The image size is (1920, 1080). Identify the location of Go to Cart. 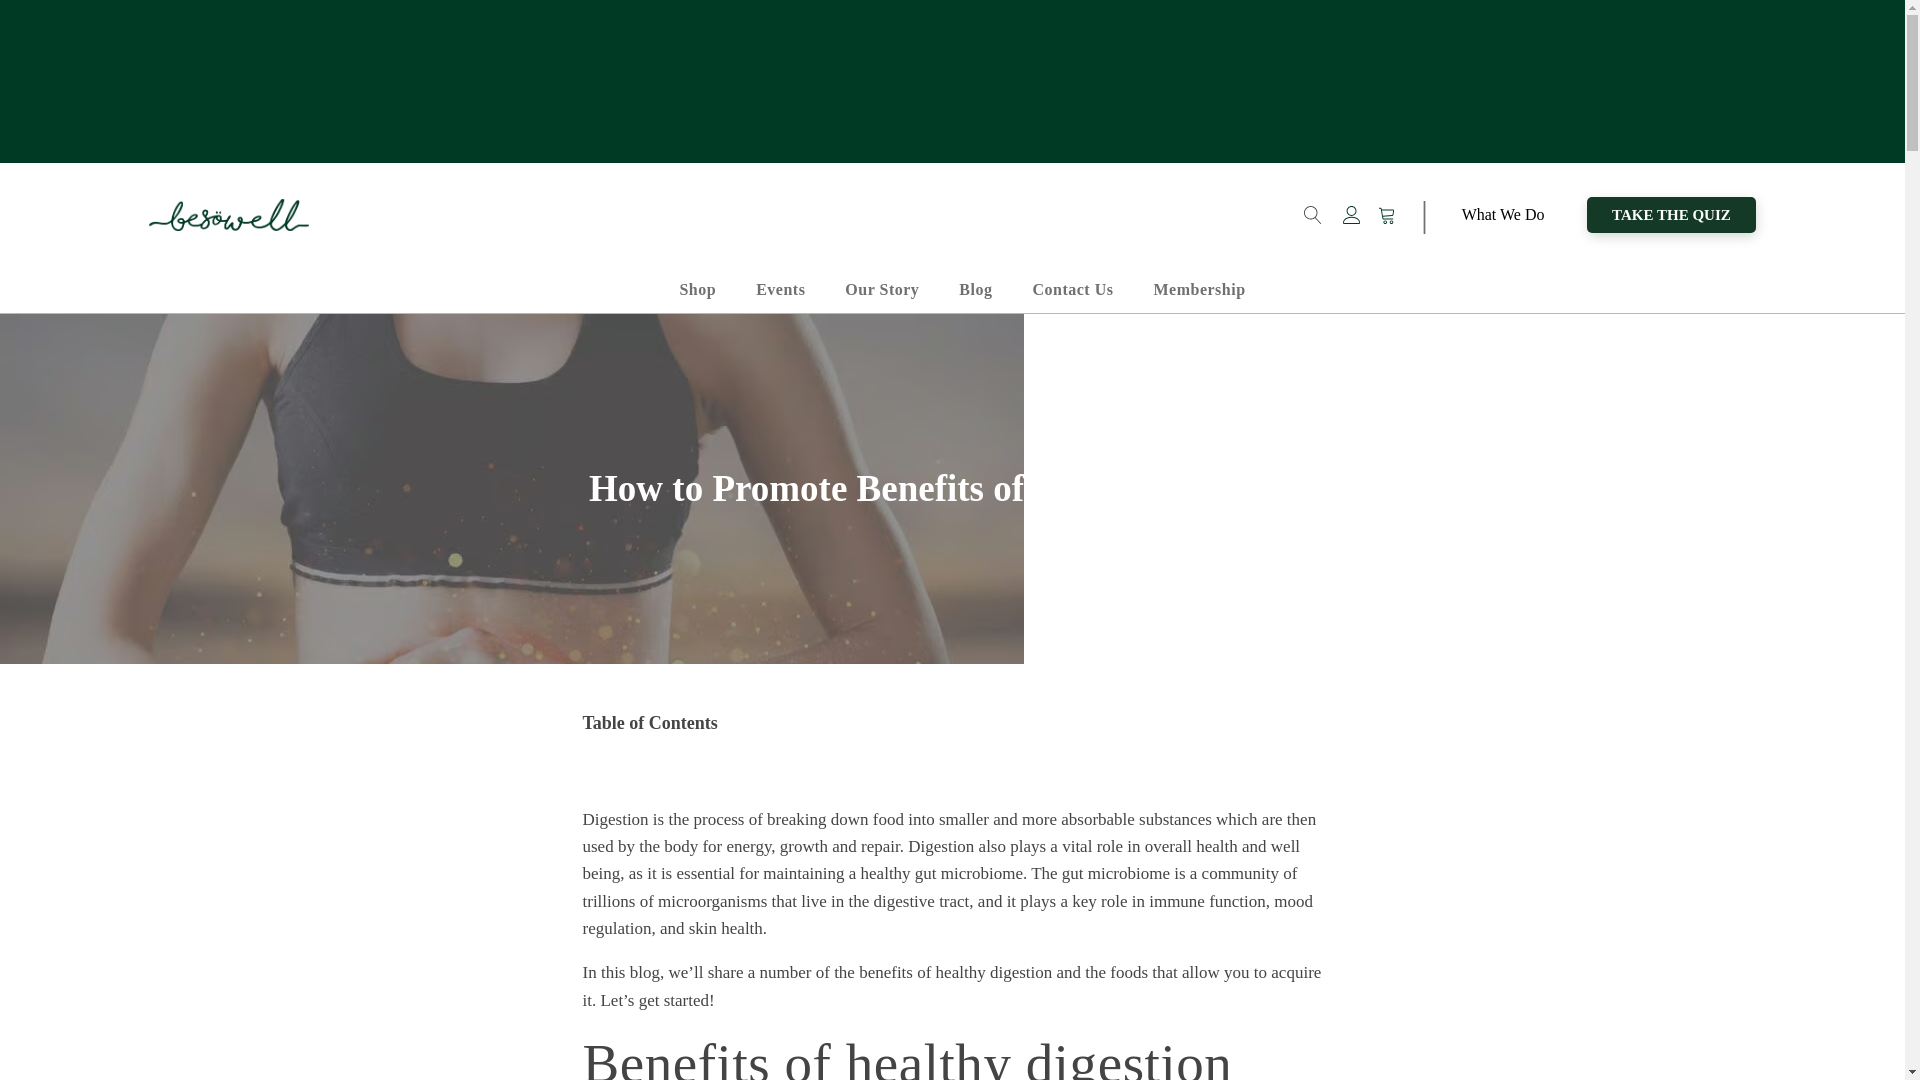
(1392, 218).